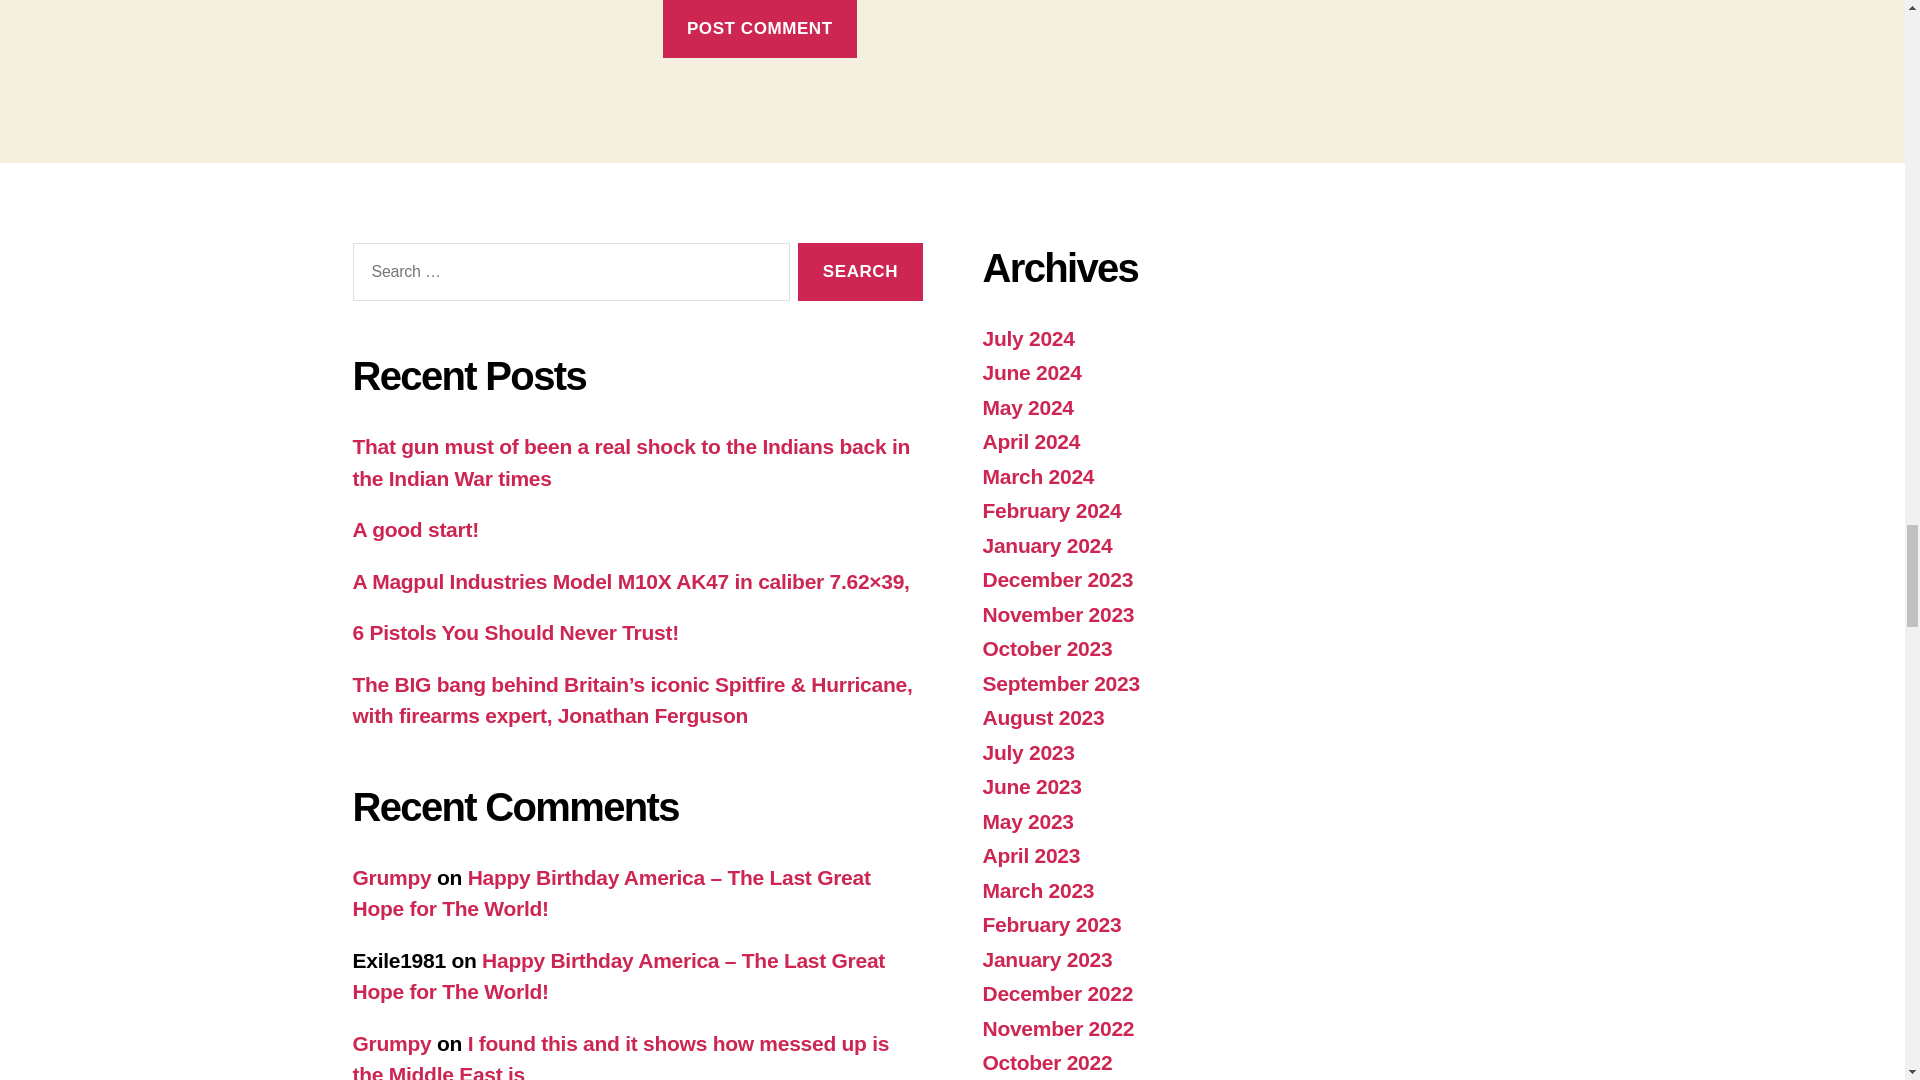 This screenshot has width=1920, height=1080. I want to click on Search, so click(860, 272).